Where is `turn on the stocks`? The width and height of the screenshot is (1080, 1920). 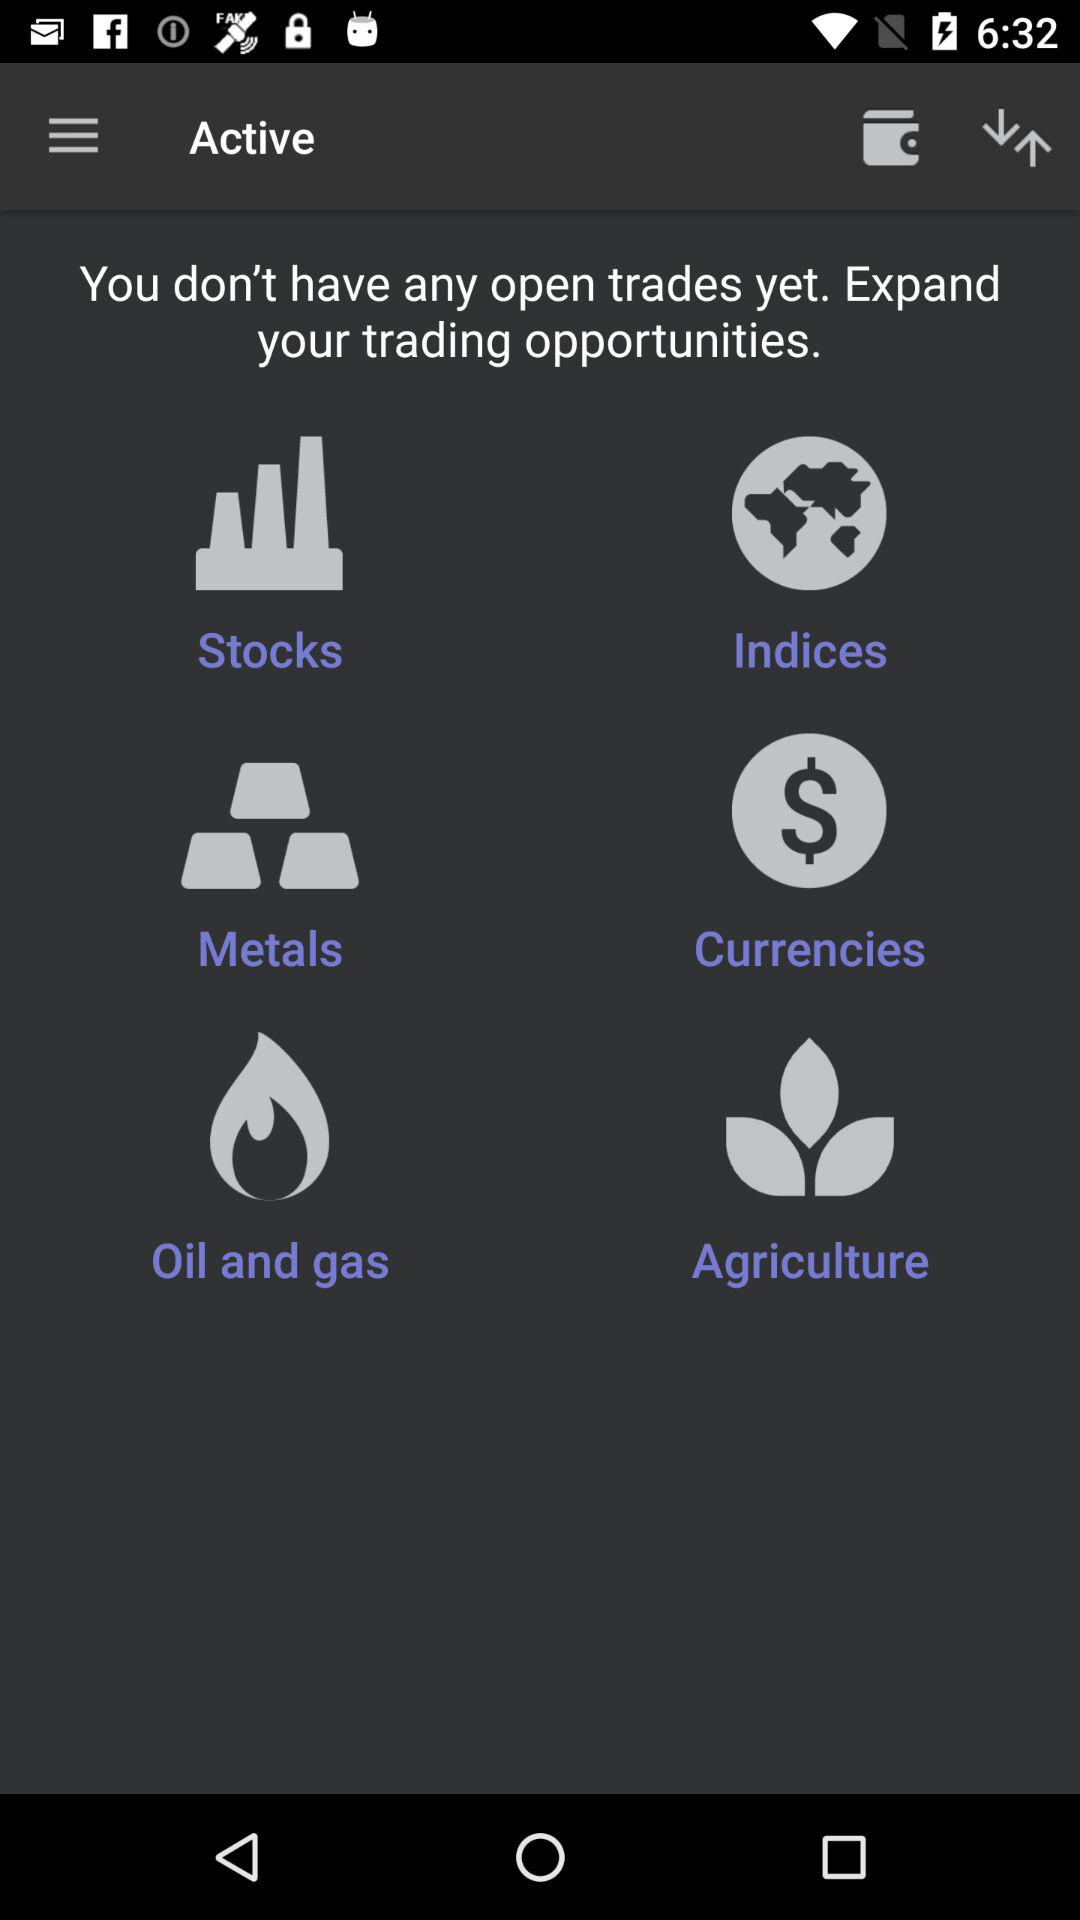 turn on the stocks is located at coordinates (270, 558).